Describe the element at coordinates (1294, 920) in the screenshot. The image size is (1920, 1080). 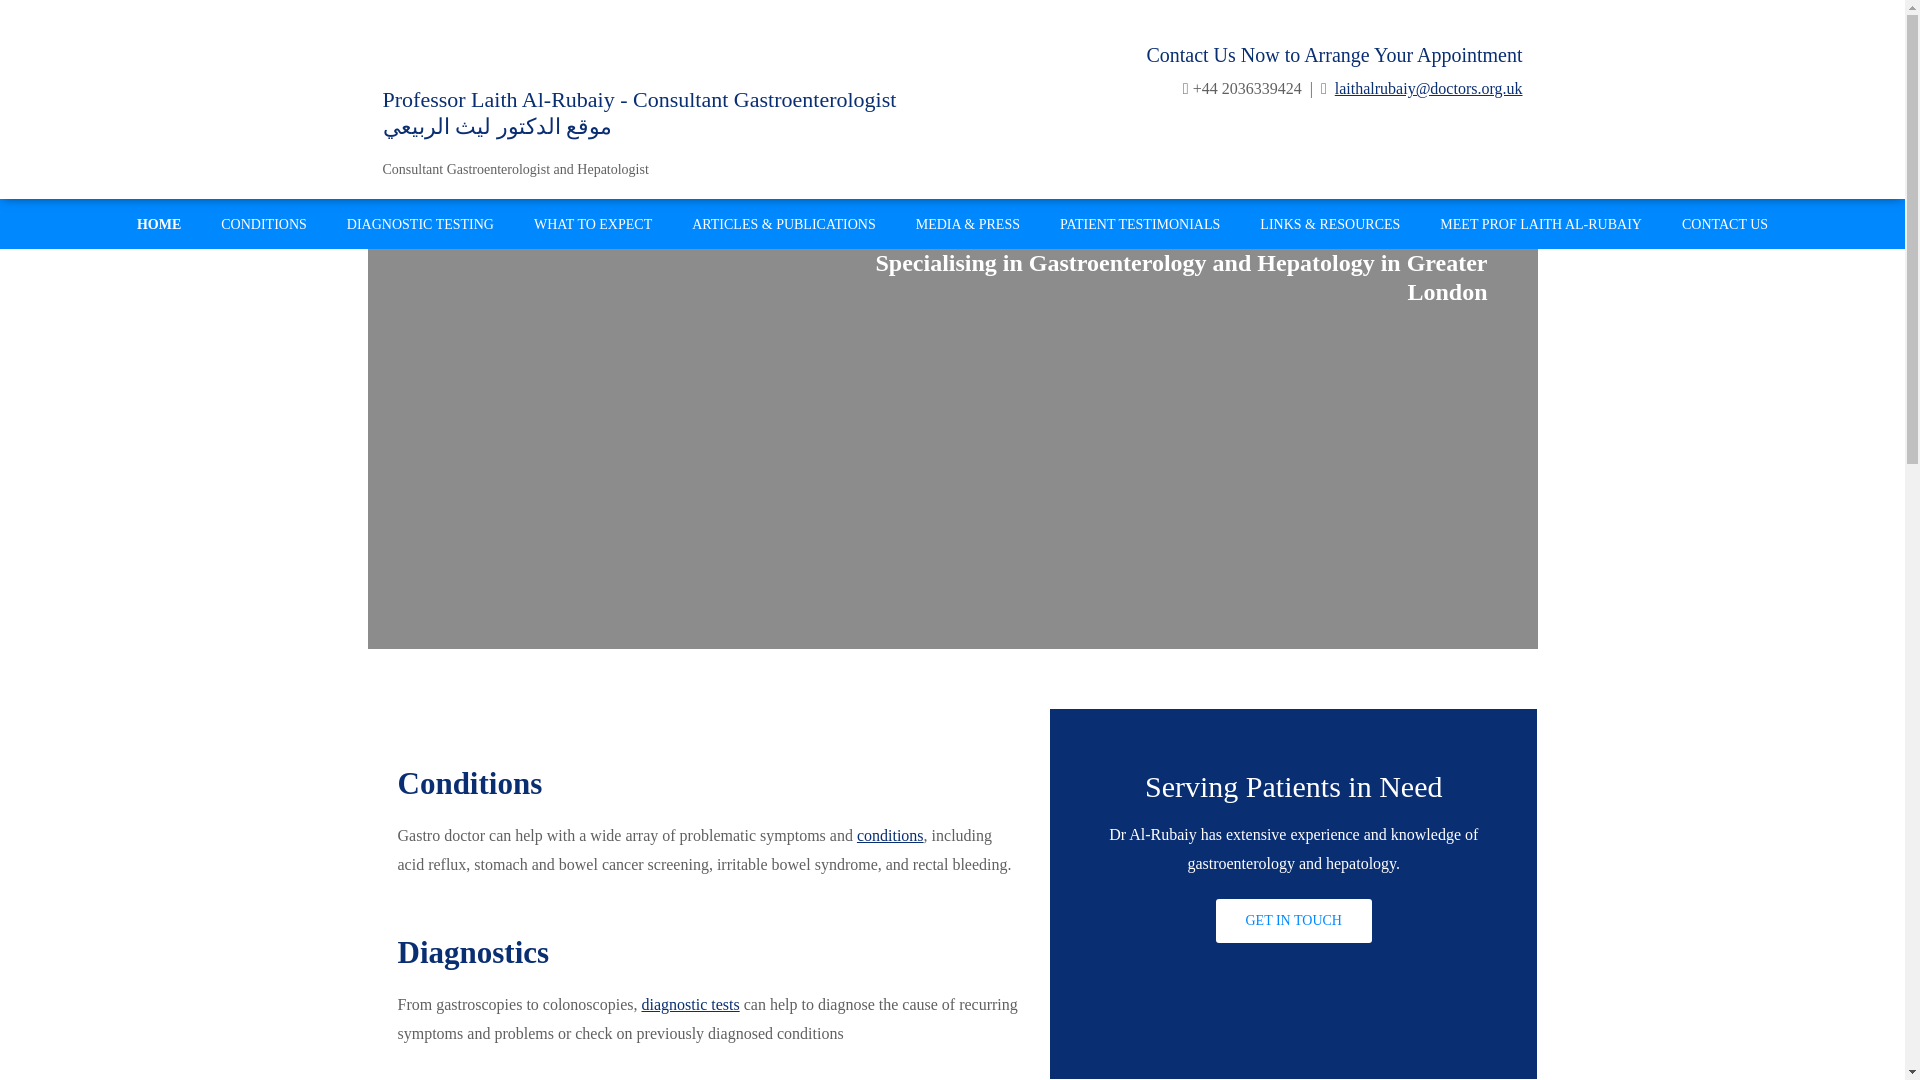
I see `GET IN TOUCH` at that location.